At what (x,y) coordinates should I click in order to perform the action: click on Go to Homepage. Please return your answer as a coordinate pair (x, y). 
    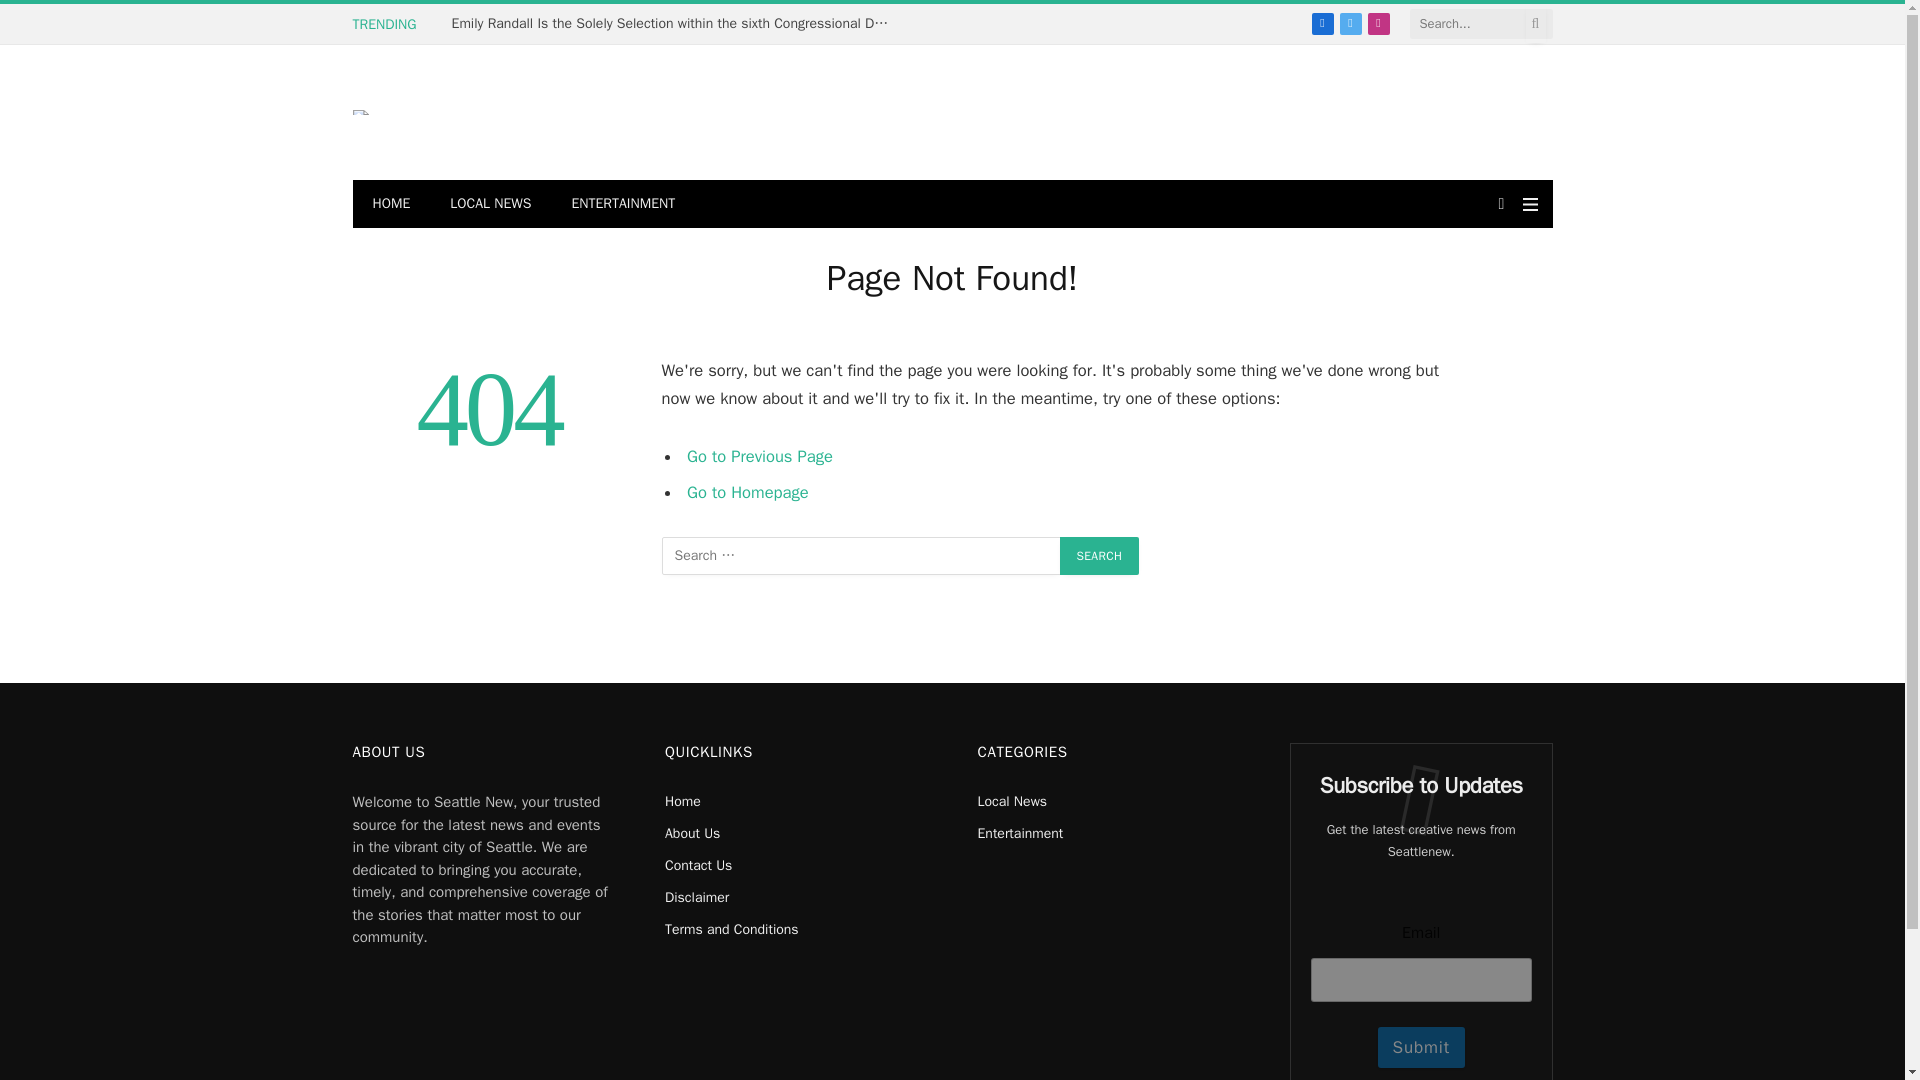
    Looking at the image, I should click on (748, 492).